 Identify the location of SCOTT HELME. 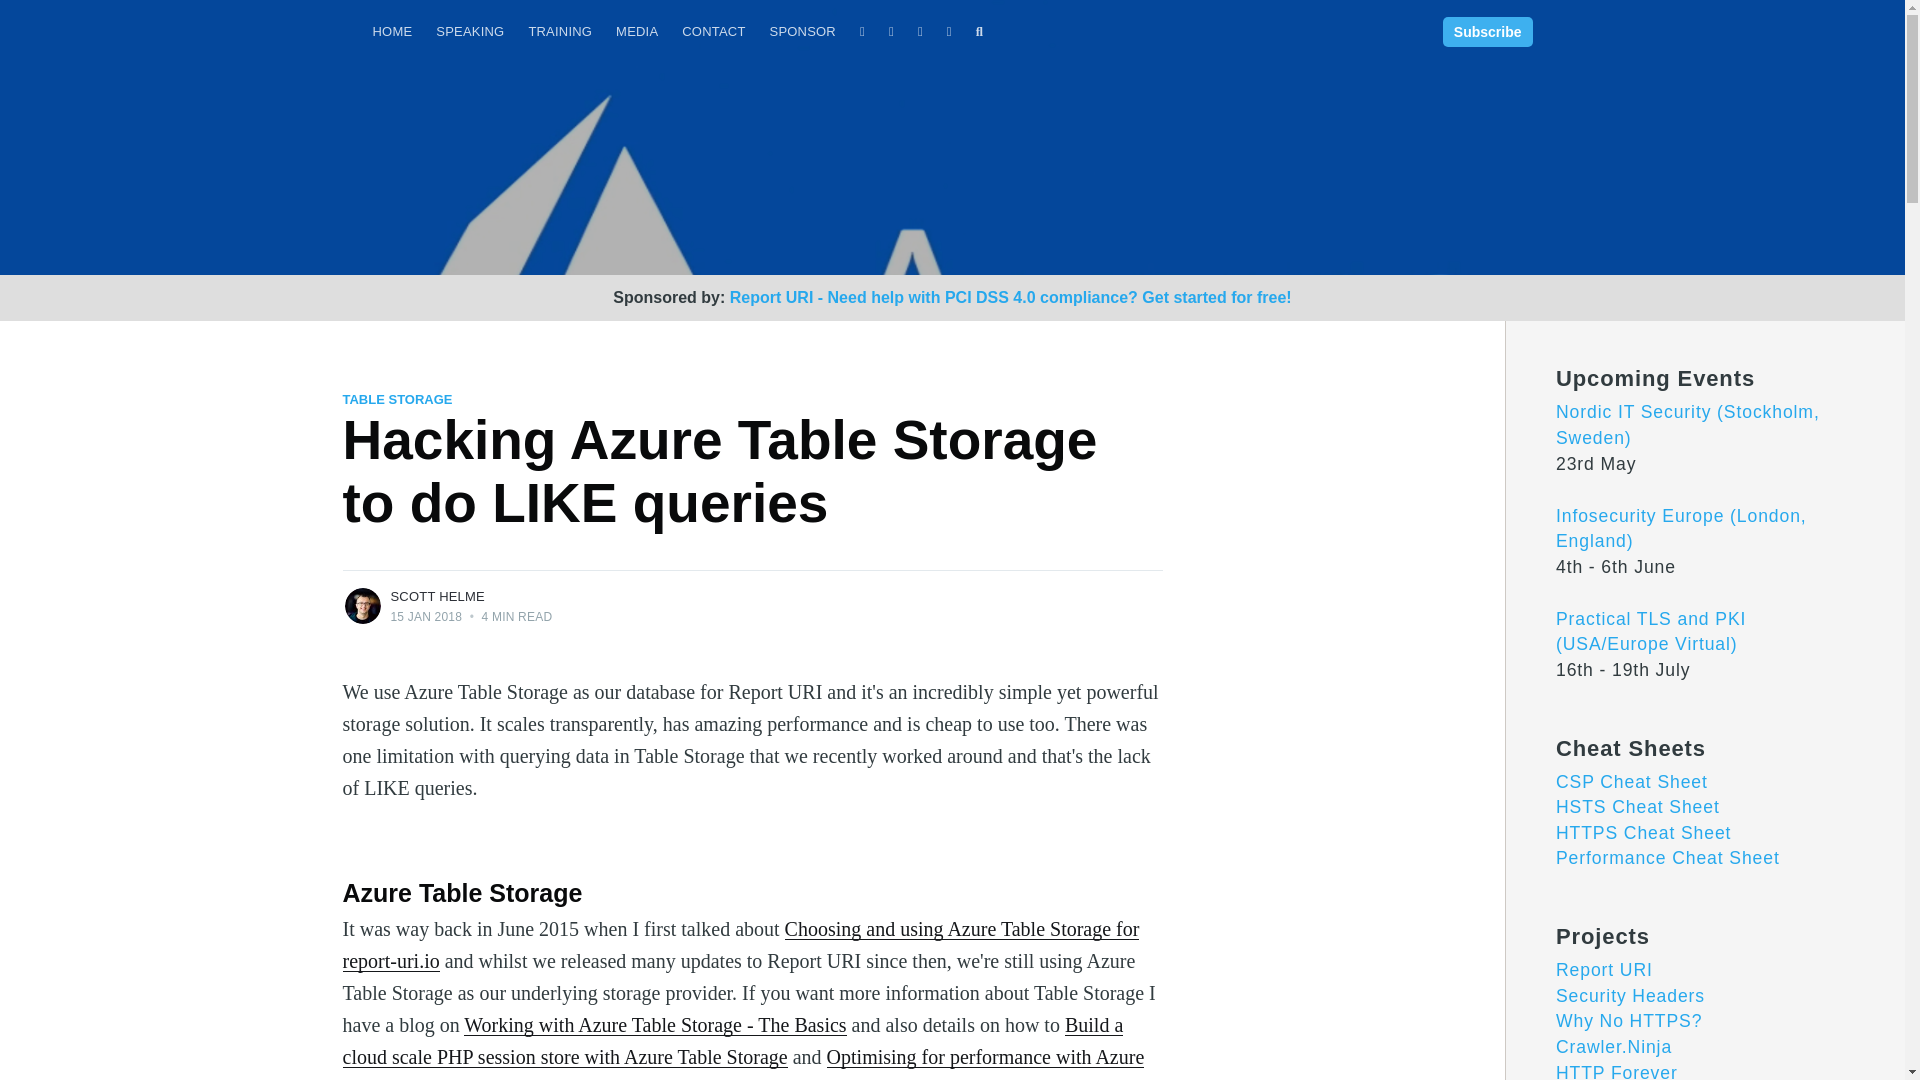
(436, 596).